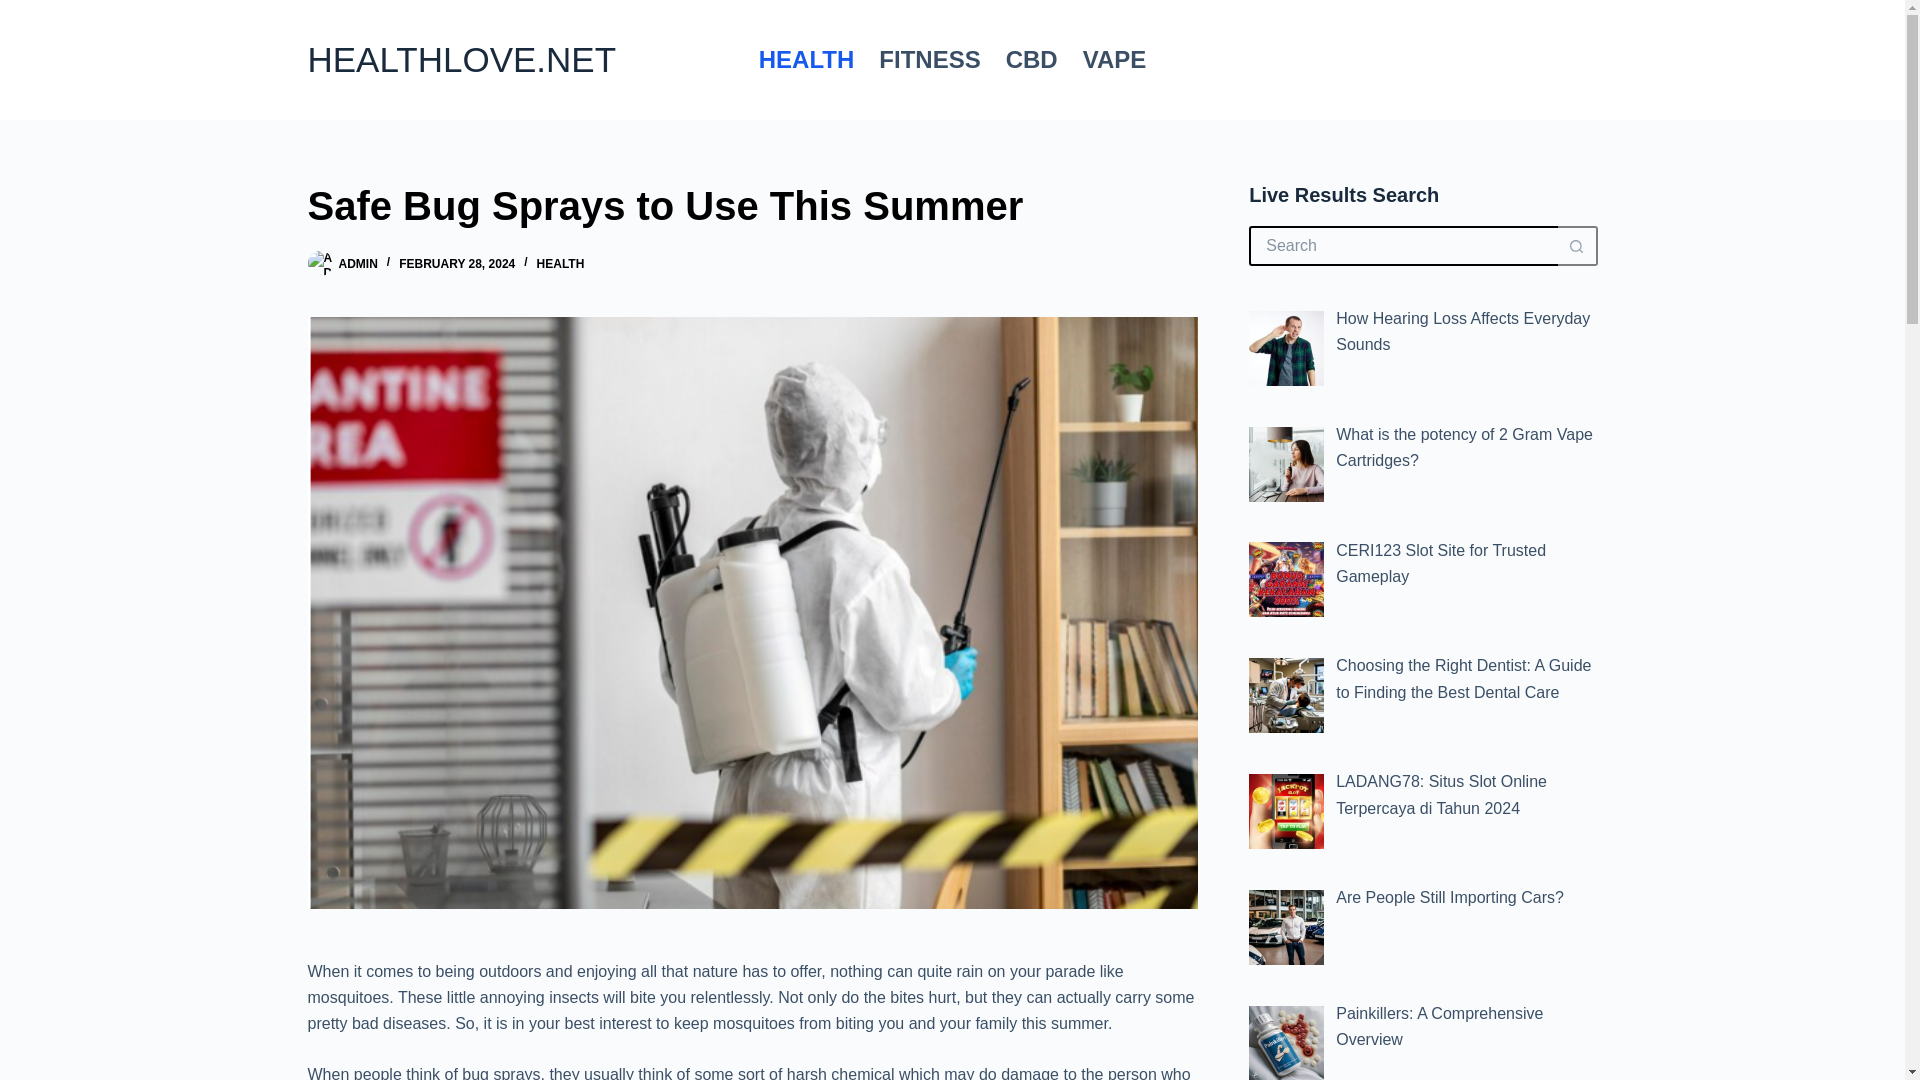 The height and width of the screenshot is (1080, 1920). I want to click on ADMIN, so click(356, 264).